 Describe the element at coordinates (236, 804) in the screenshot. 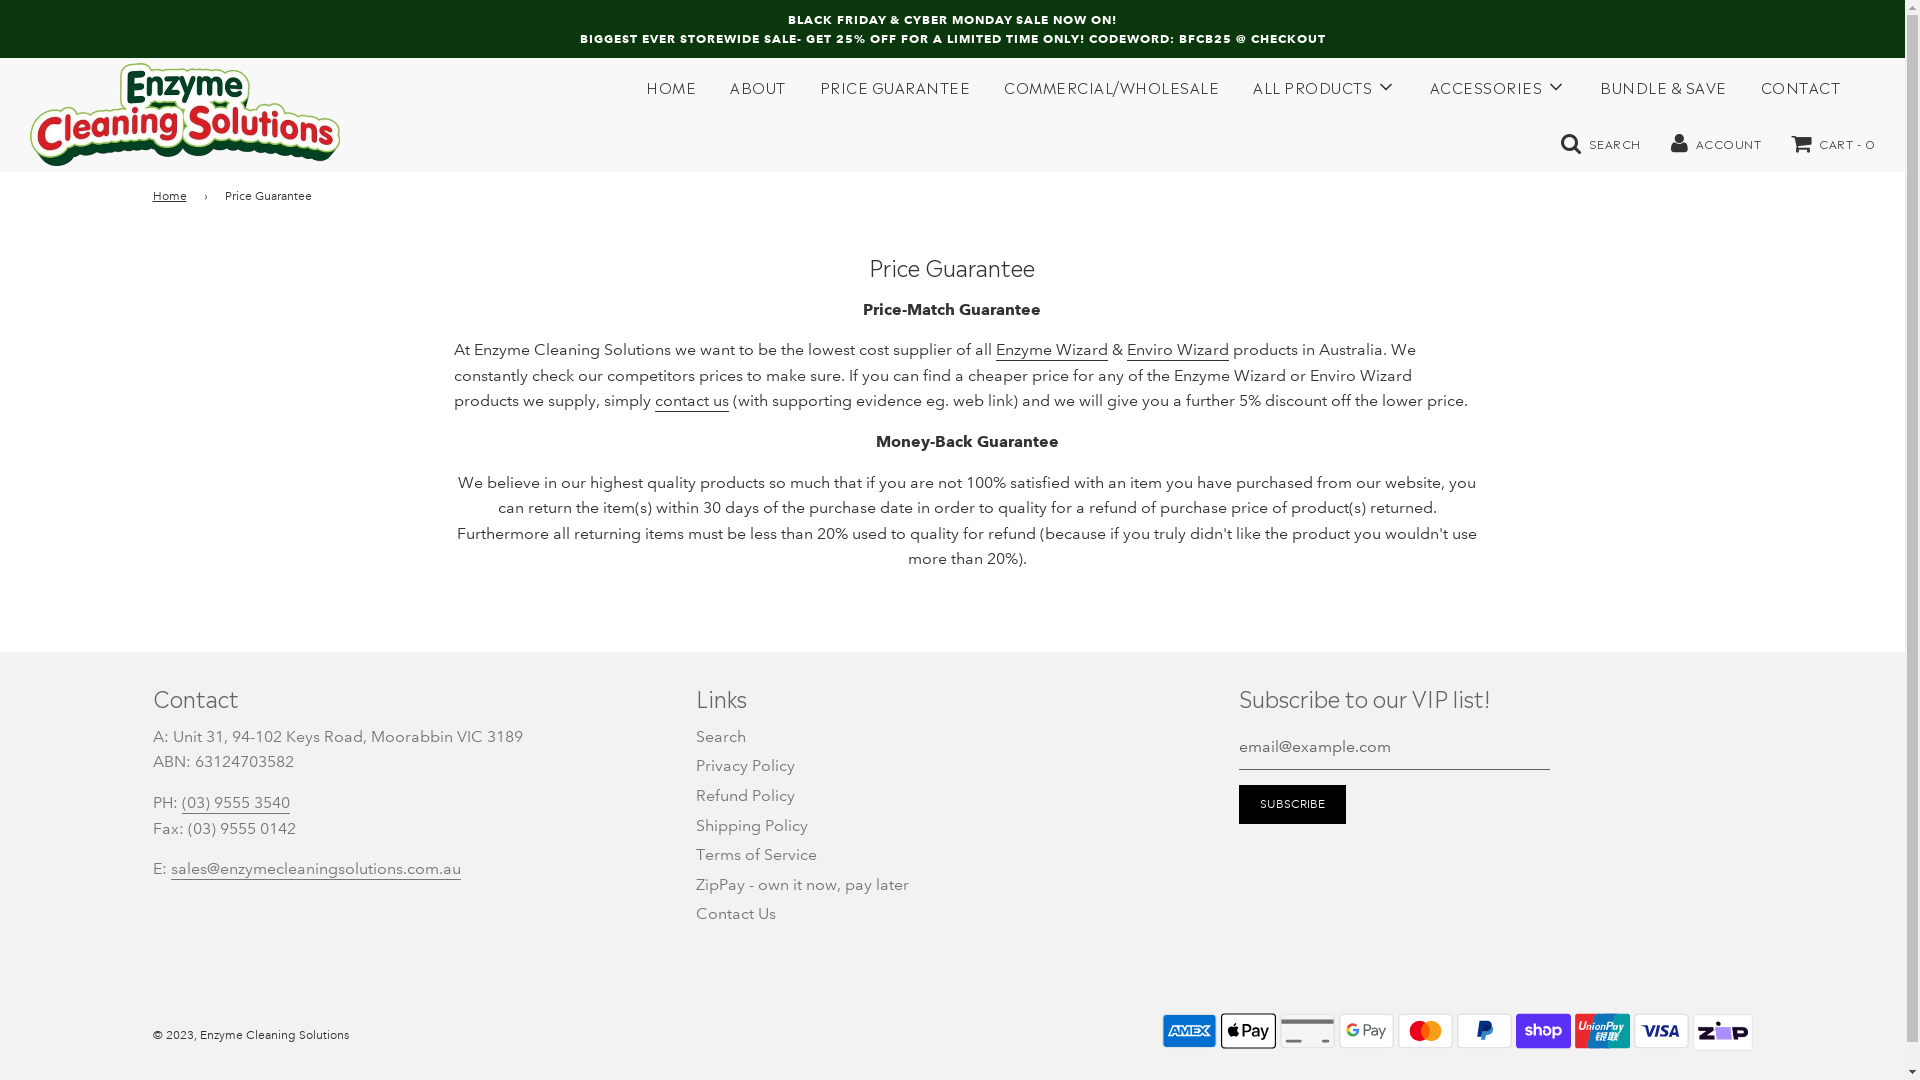

I see `(03) 9555 3540` at that location.